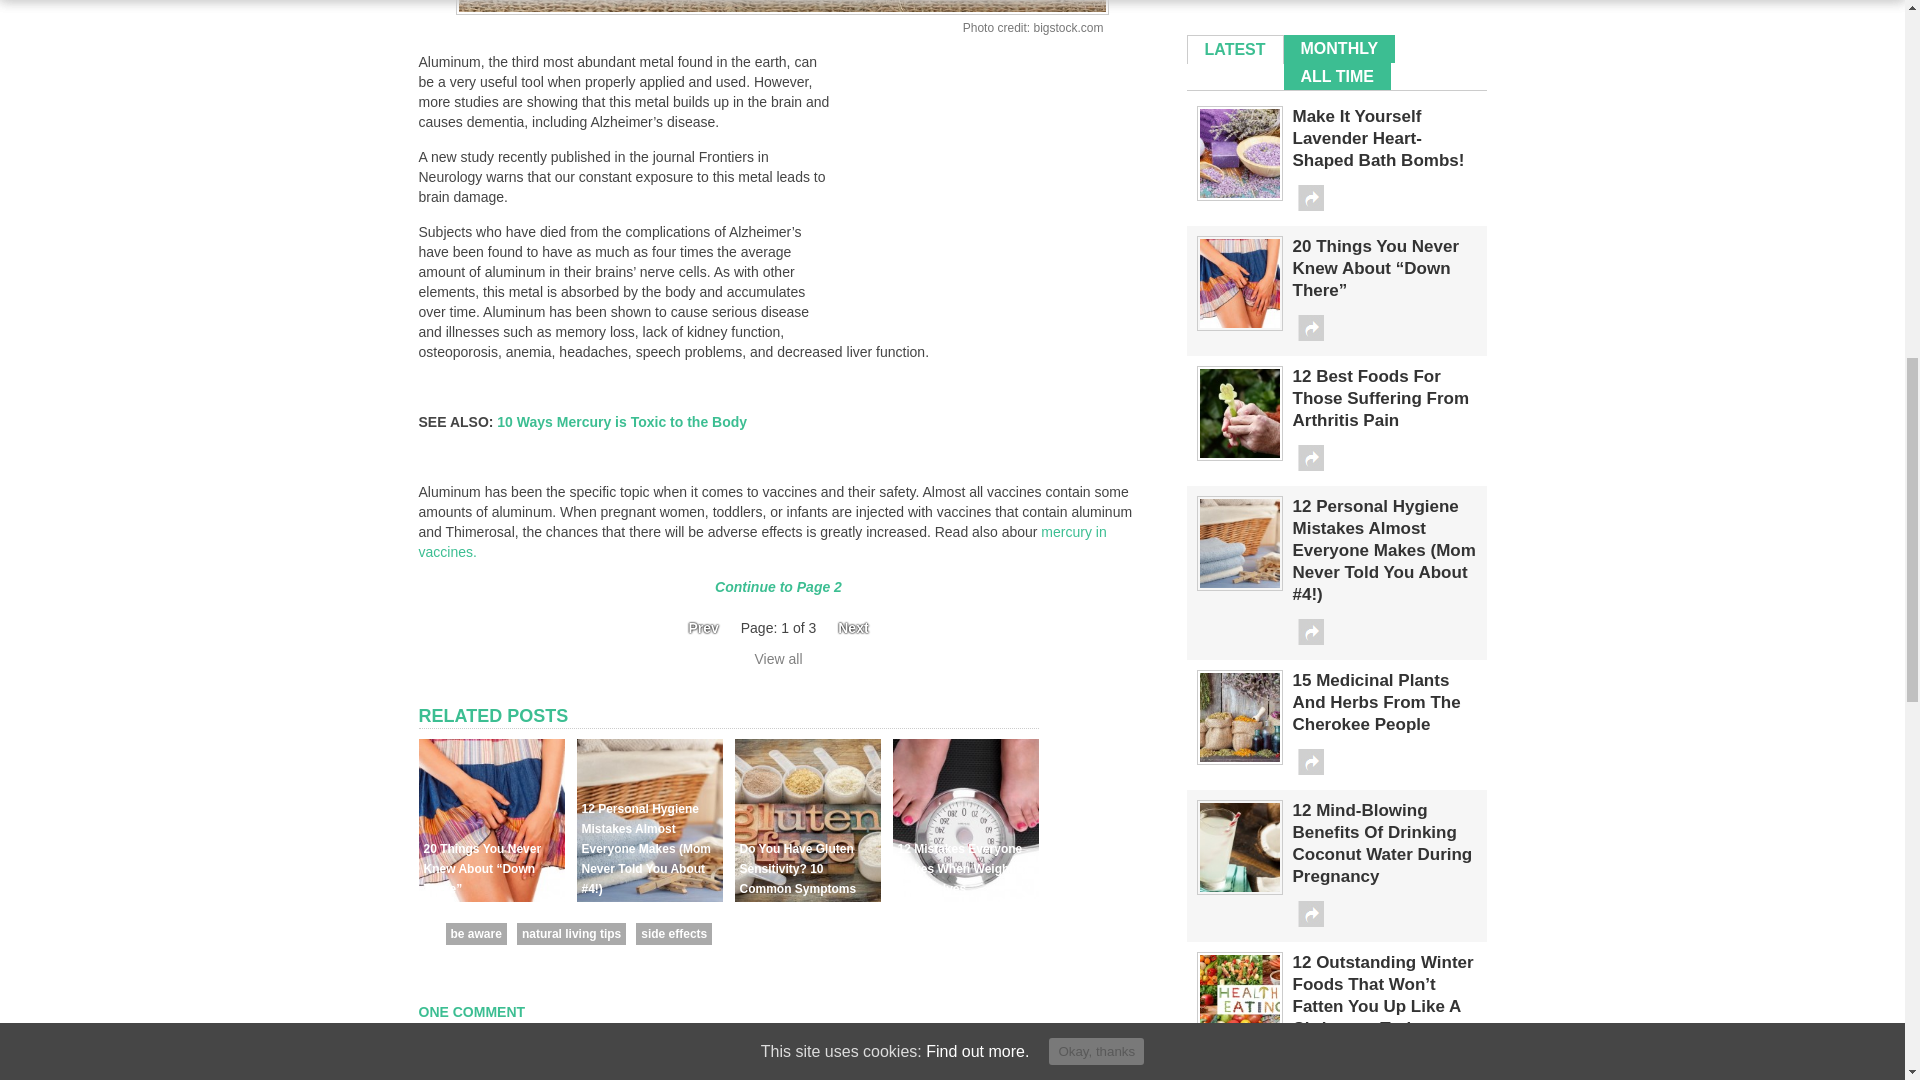 Image resolution: width=1920 pixels, height=1080 pixels. What do you see at coordinates (620, 421) in the screenshot?
I see ` 10 Ways Mercury is Toxic to the Body` at bounding box center [620, 421].